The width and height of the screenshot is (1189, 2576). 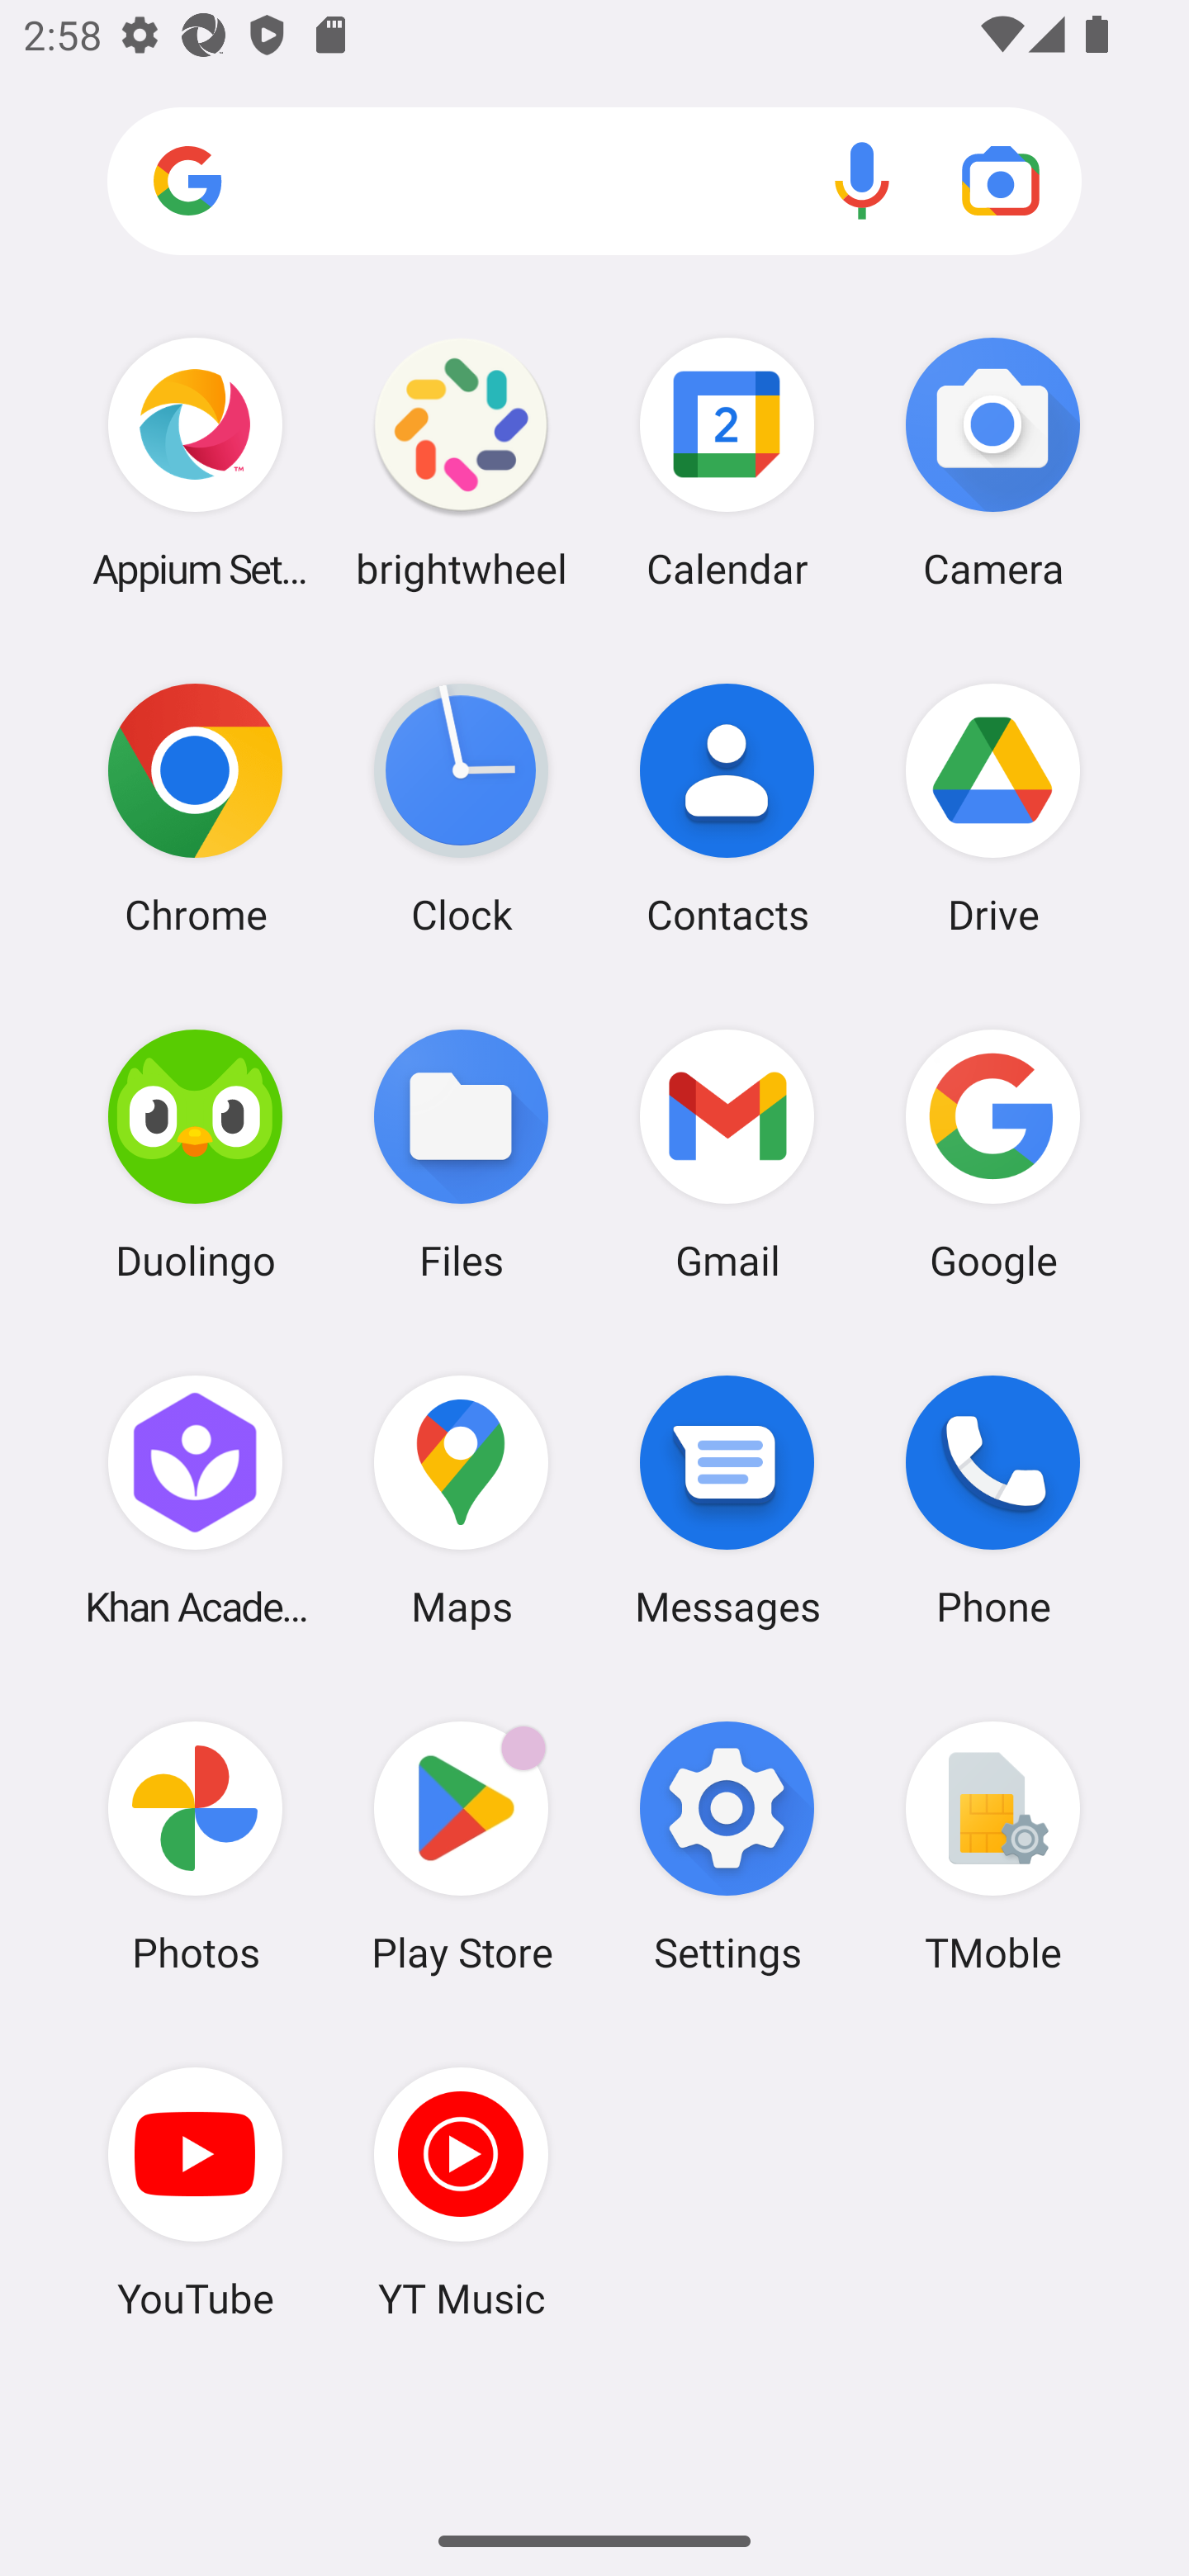 I want to click on Chrome, so click(x=195, y=808).